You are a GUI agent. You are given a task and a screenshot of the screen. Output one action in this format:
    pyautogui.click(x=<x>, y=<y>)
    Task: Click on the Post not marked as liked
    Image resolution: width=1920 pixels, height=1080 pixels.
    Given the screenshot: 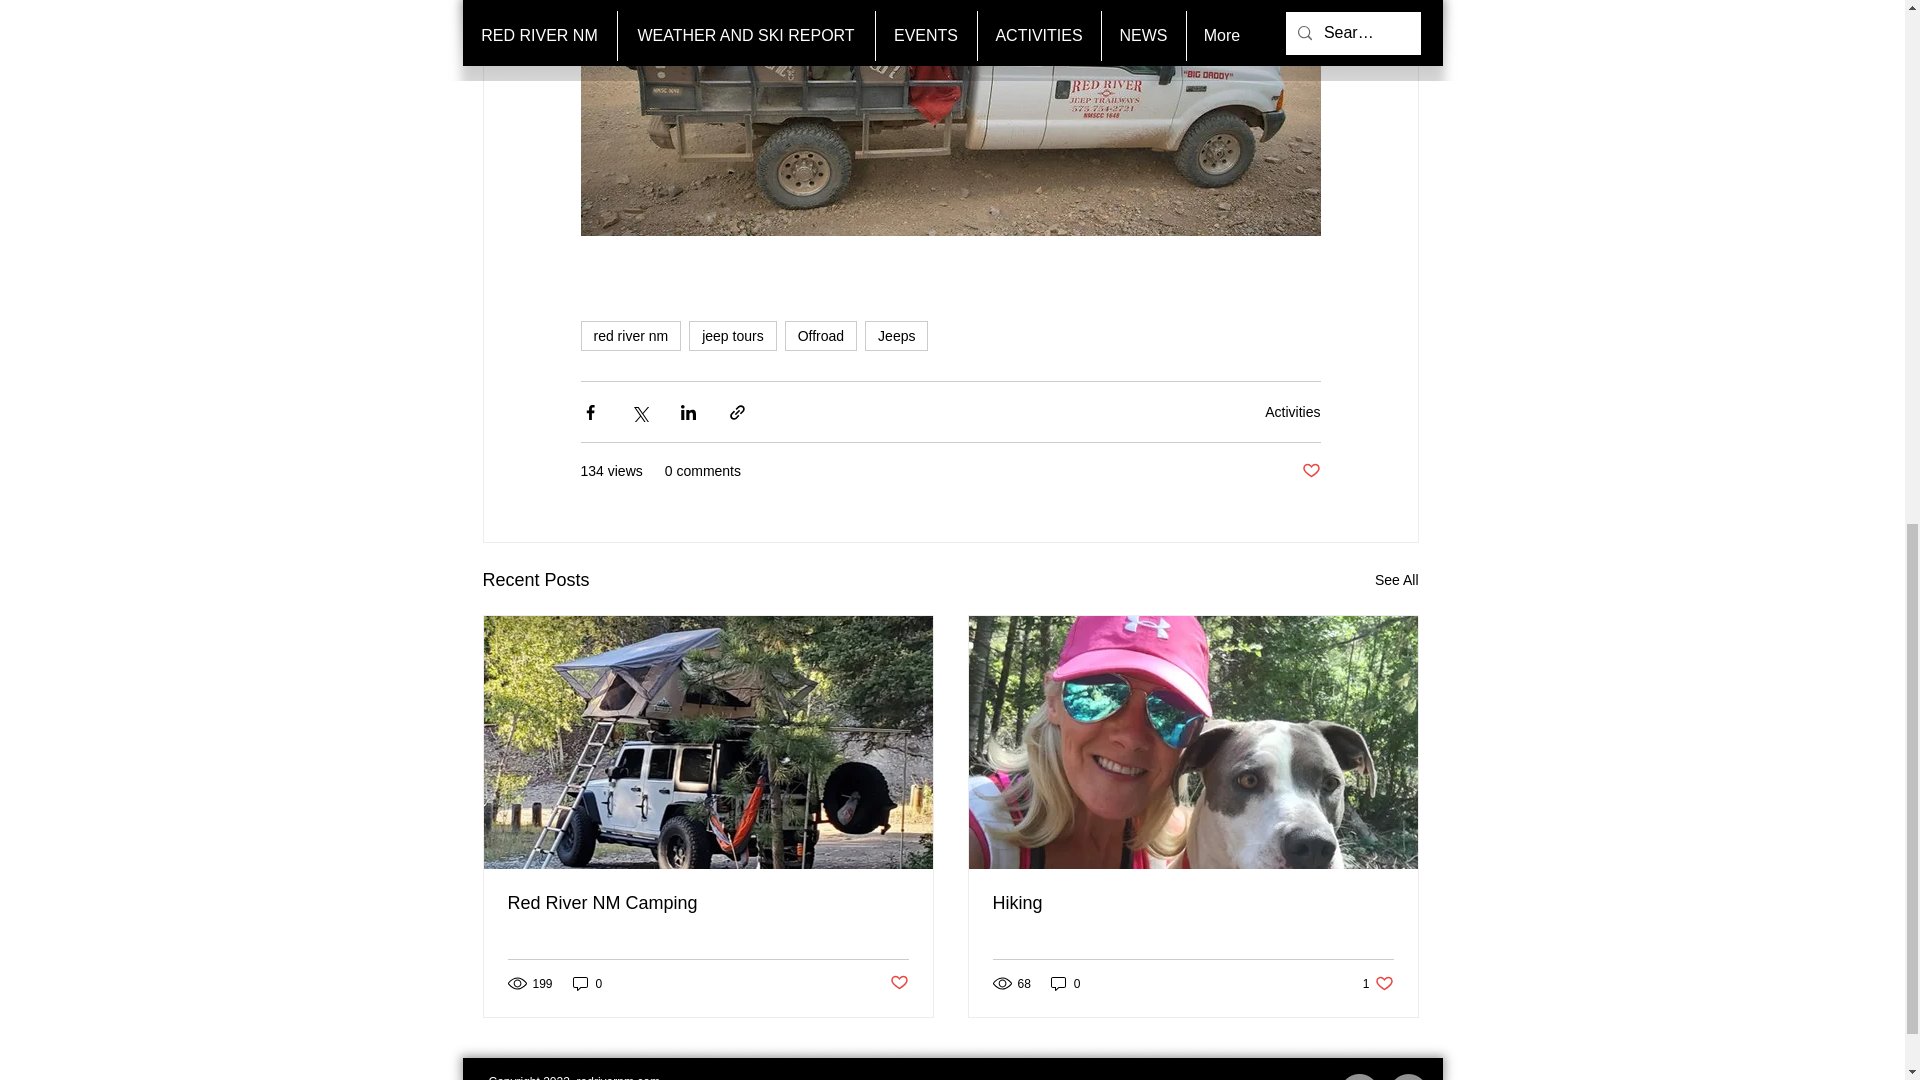 What is the action you would take?
    pyautogui.click(x=820, y=336)
    